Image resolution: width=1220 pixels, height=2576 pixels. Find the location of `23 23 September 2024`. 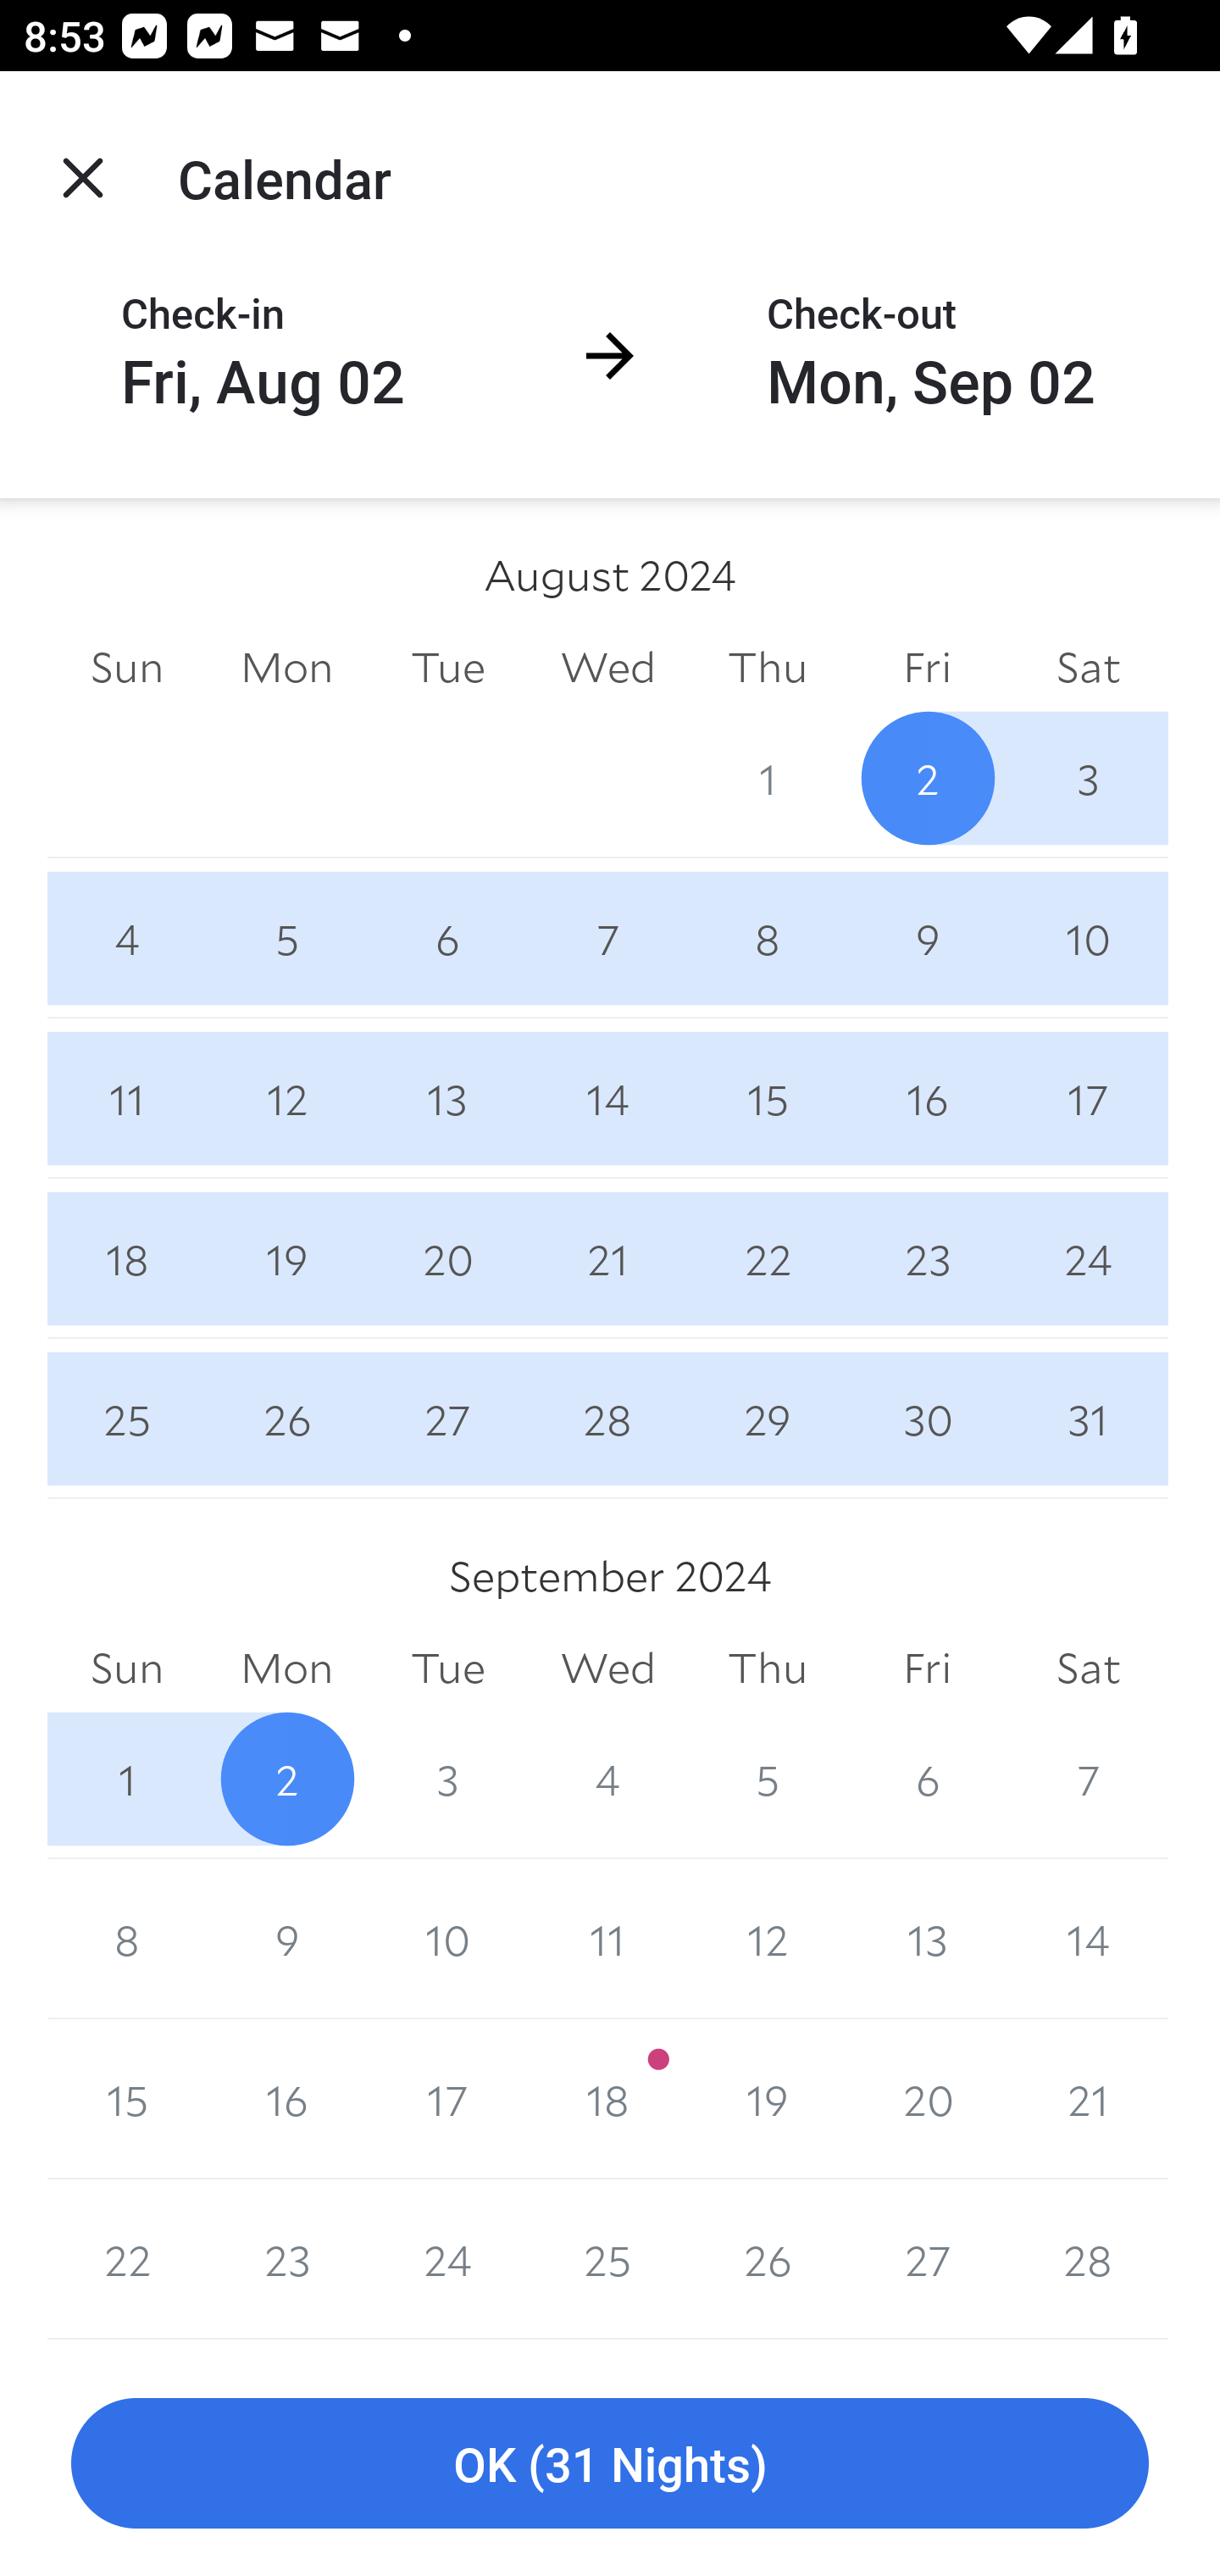

23 23 September 2024 is located at coordinates (286, 2259).